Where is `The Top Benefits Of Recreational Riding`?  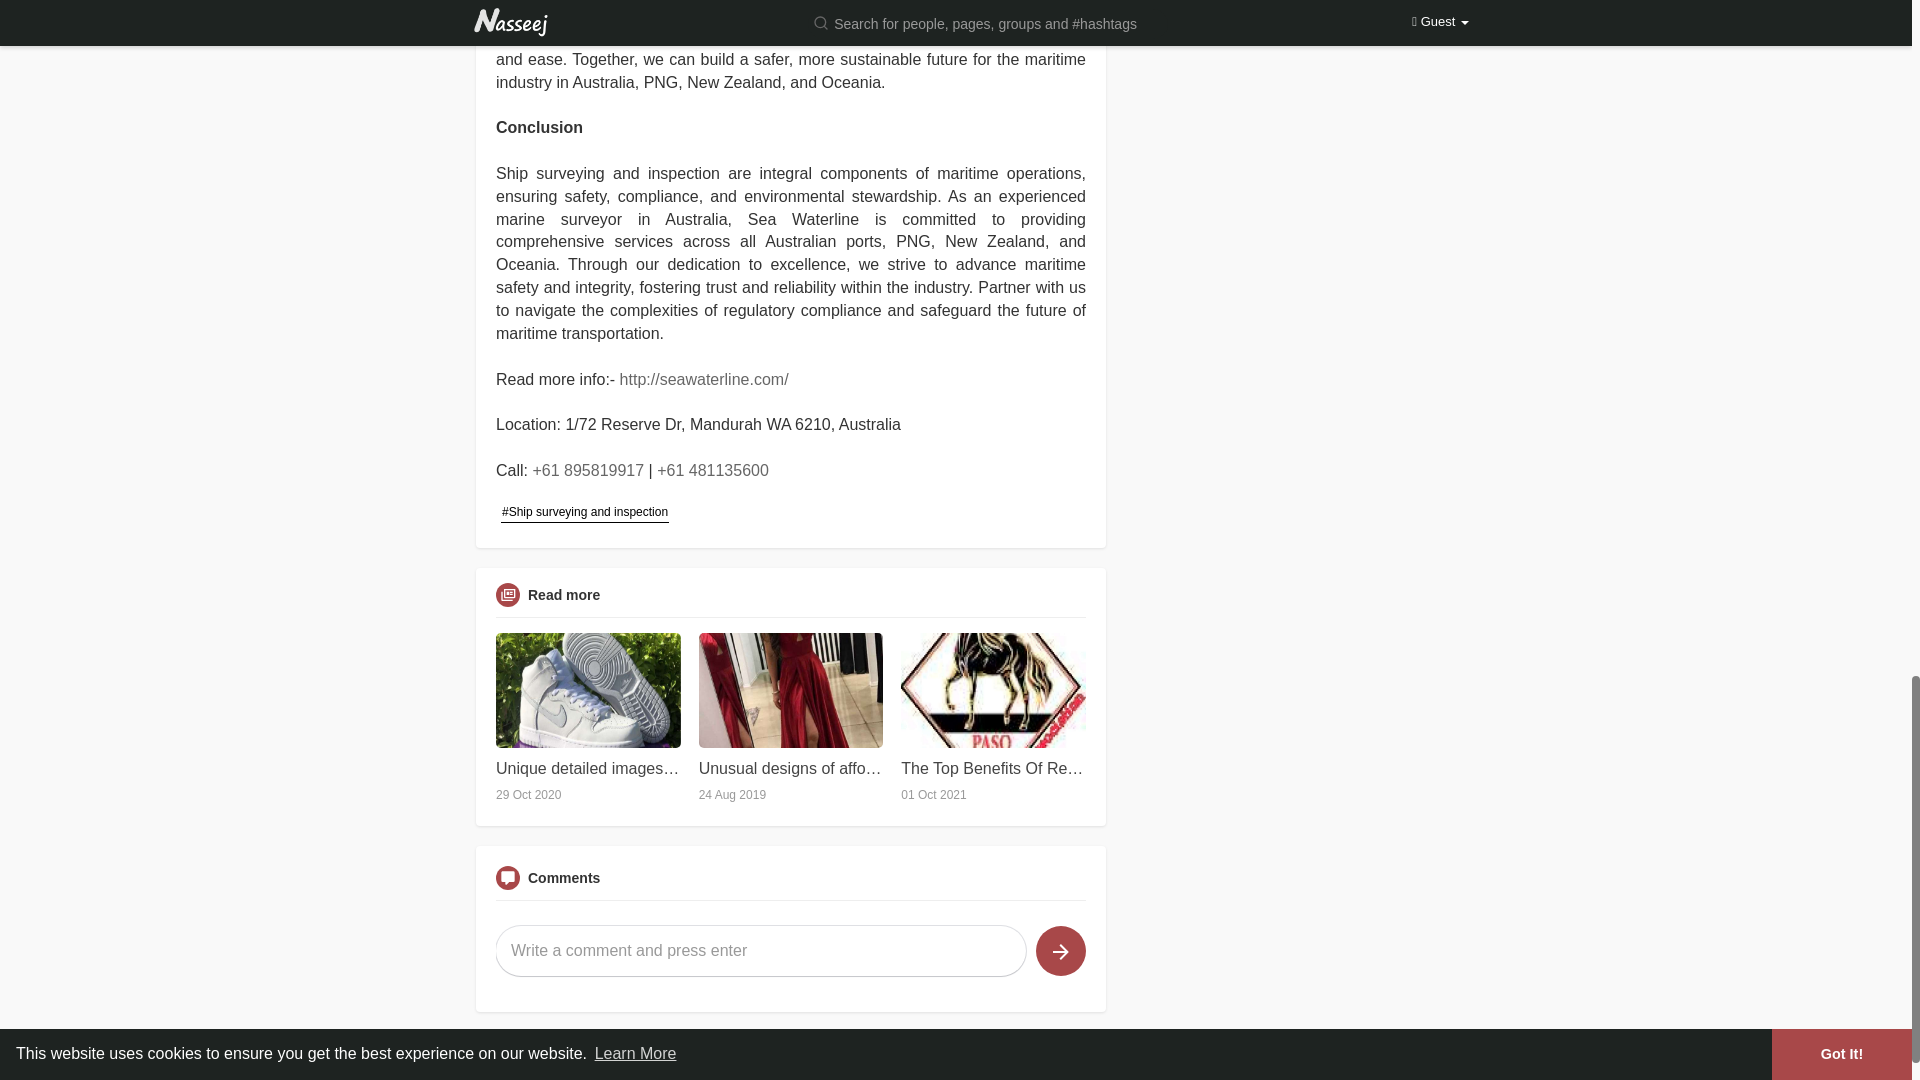 The Top Benefits Of Recreational Riding is located at coordinates (993, 768).